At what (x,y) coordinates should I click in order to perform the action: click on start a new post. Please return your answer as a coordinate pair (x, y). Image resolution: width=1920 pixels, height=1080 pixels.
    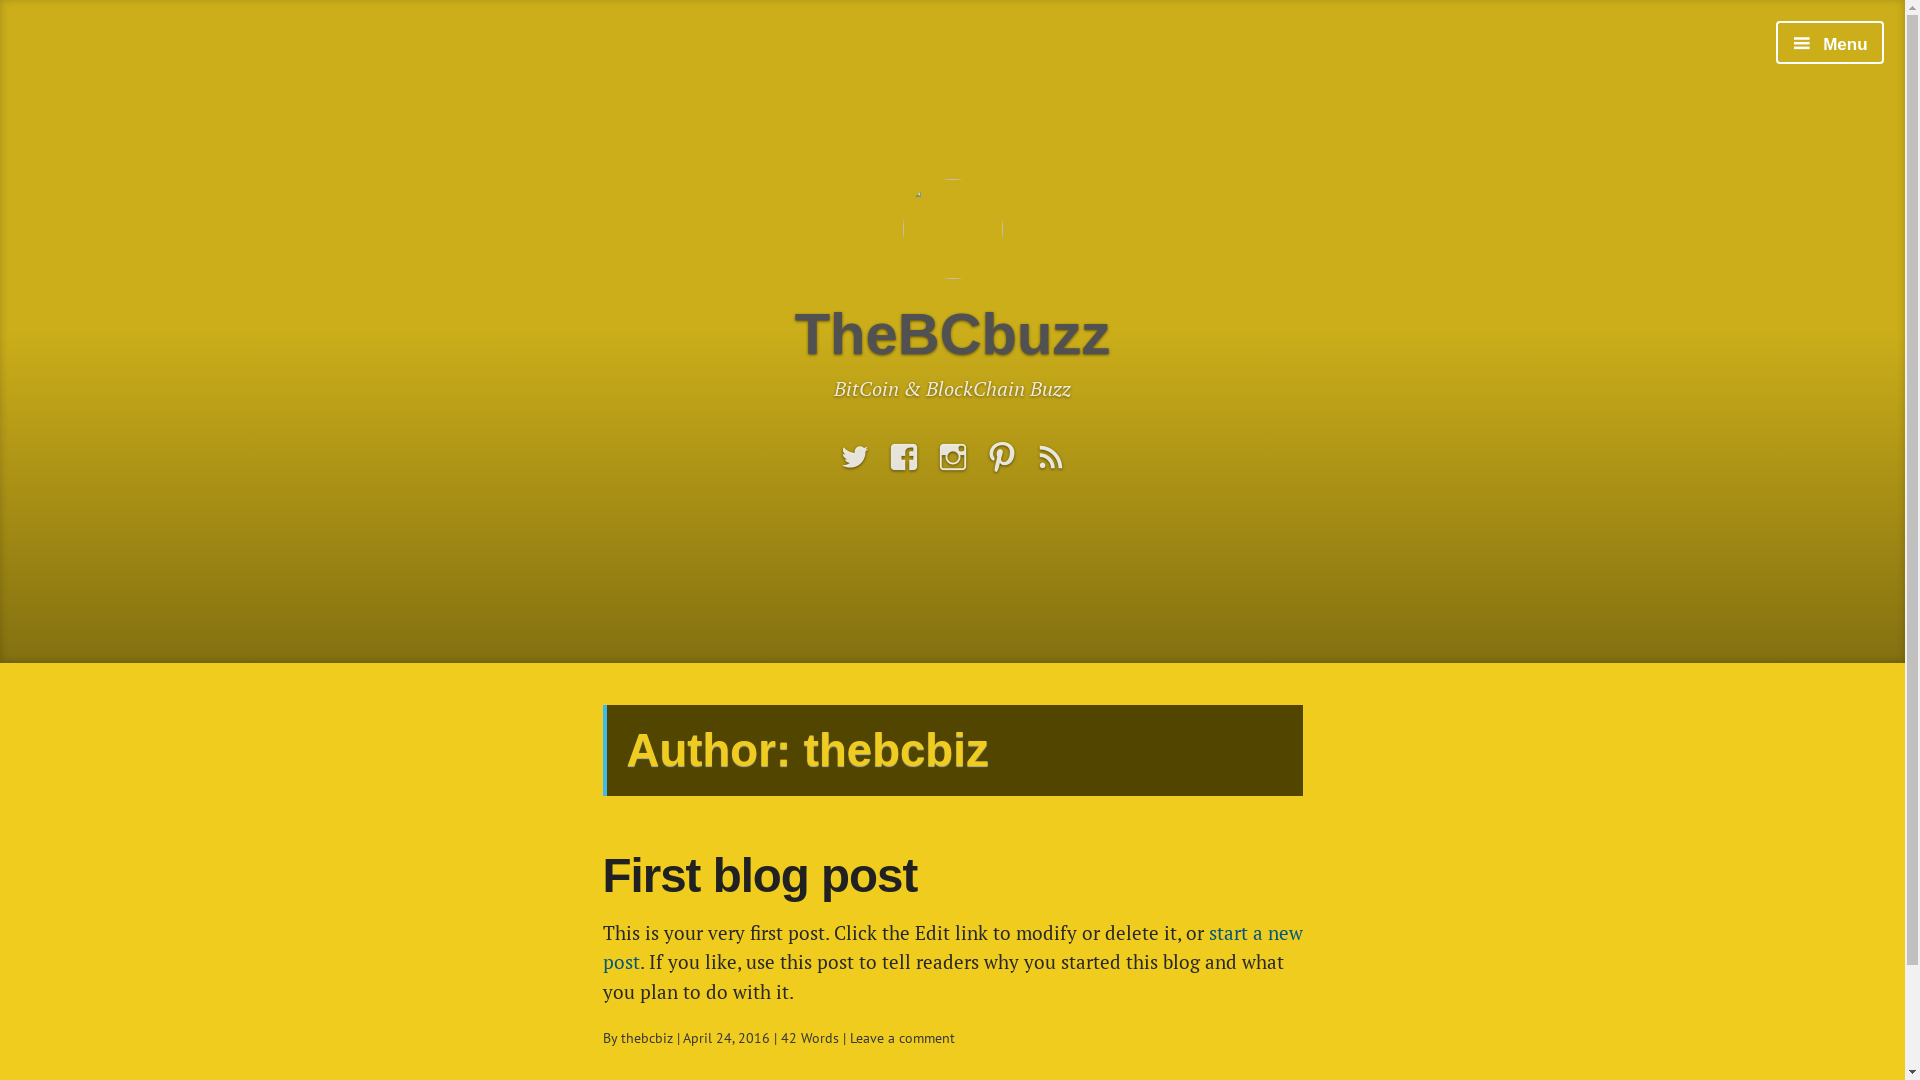
    Looking at the image, I should click on (952, 947).